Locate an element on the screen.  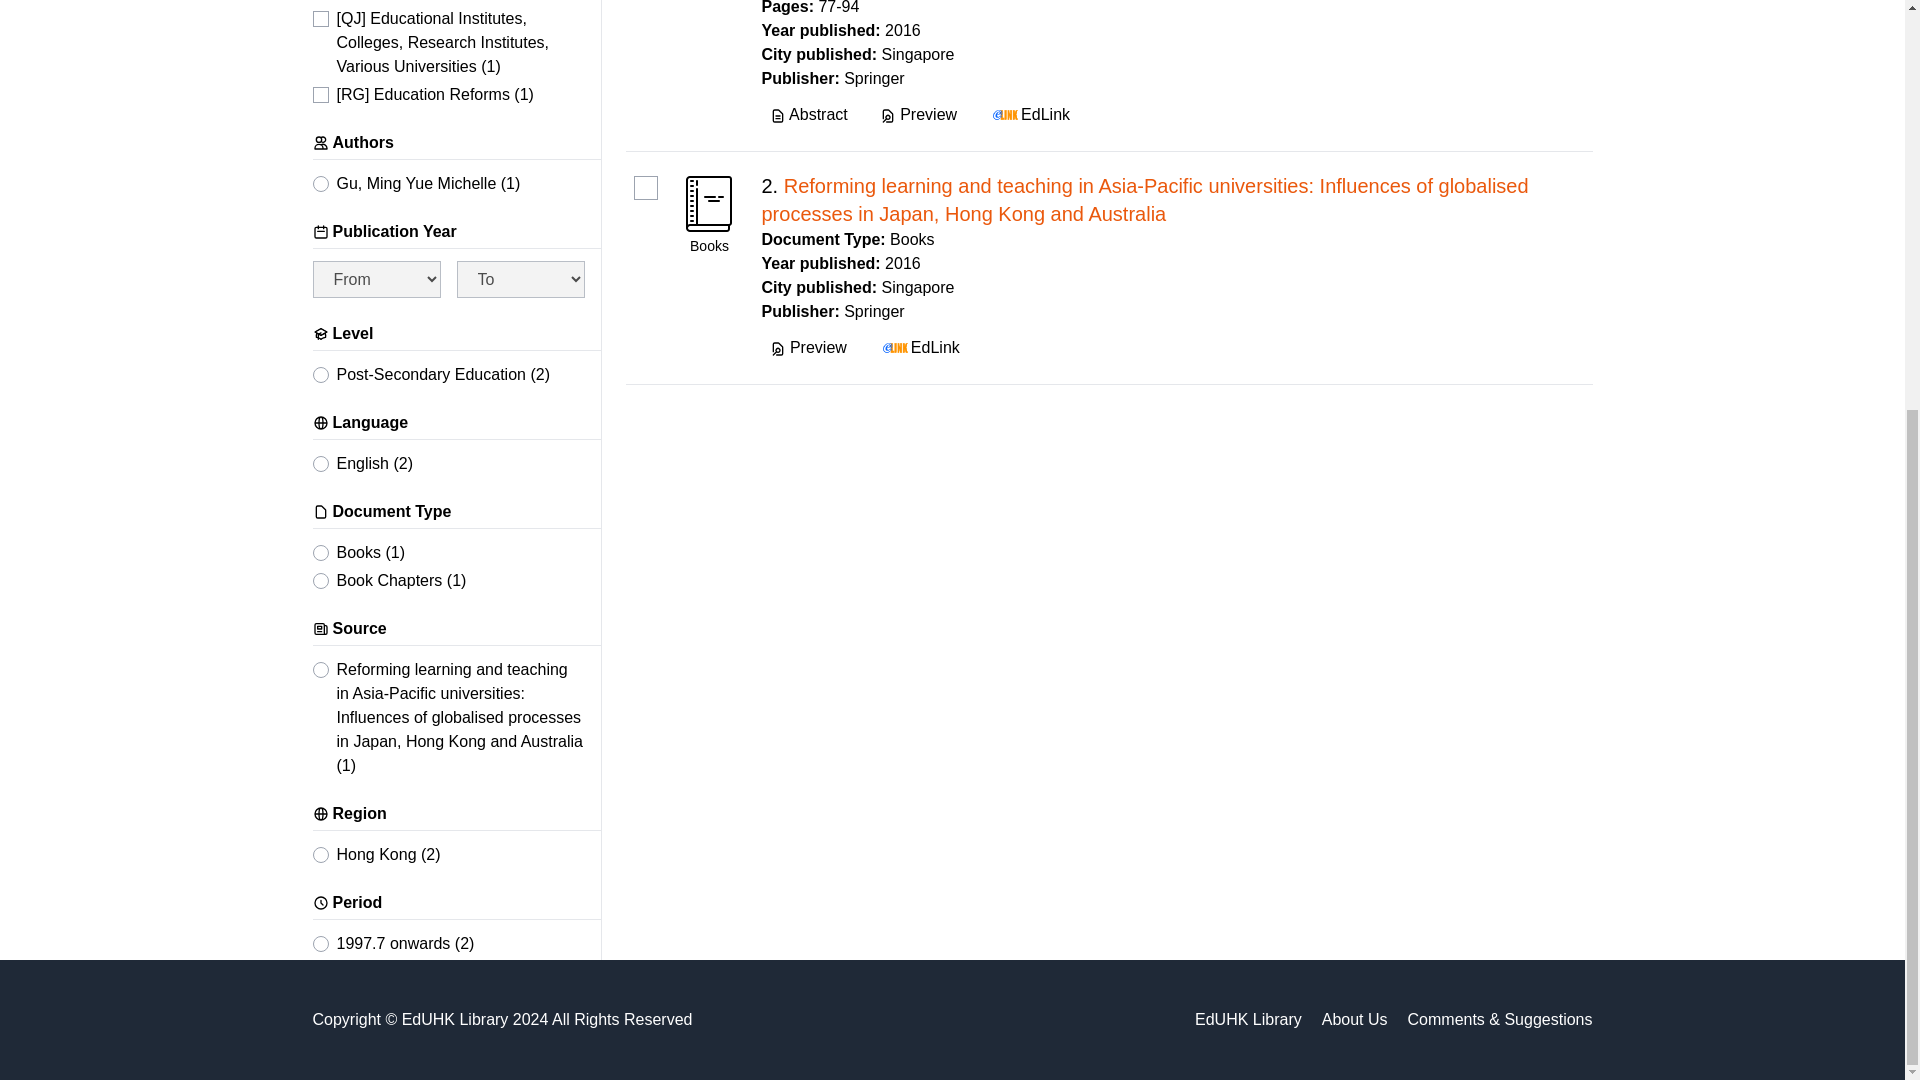
Preview is located at coordinates (918, 114).